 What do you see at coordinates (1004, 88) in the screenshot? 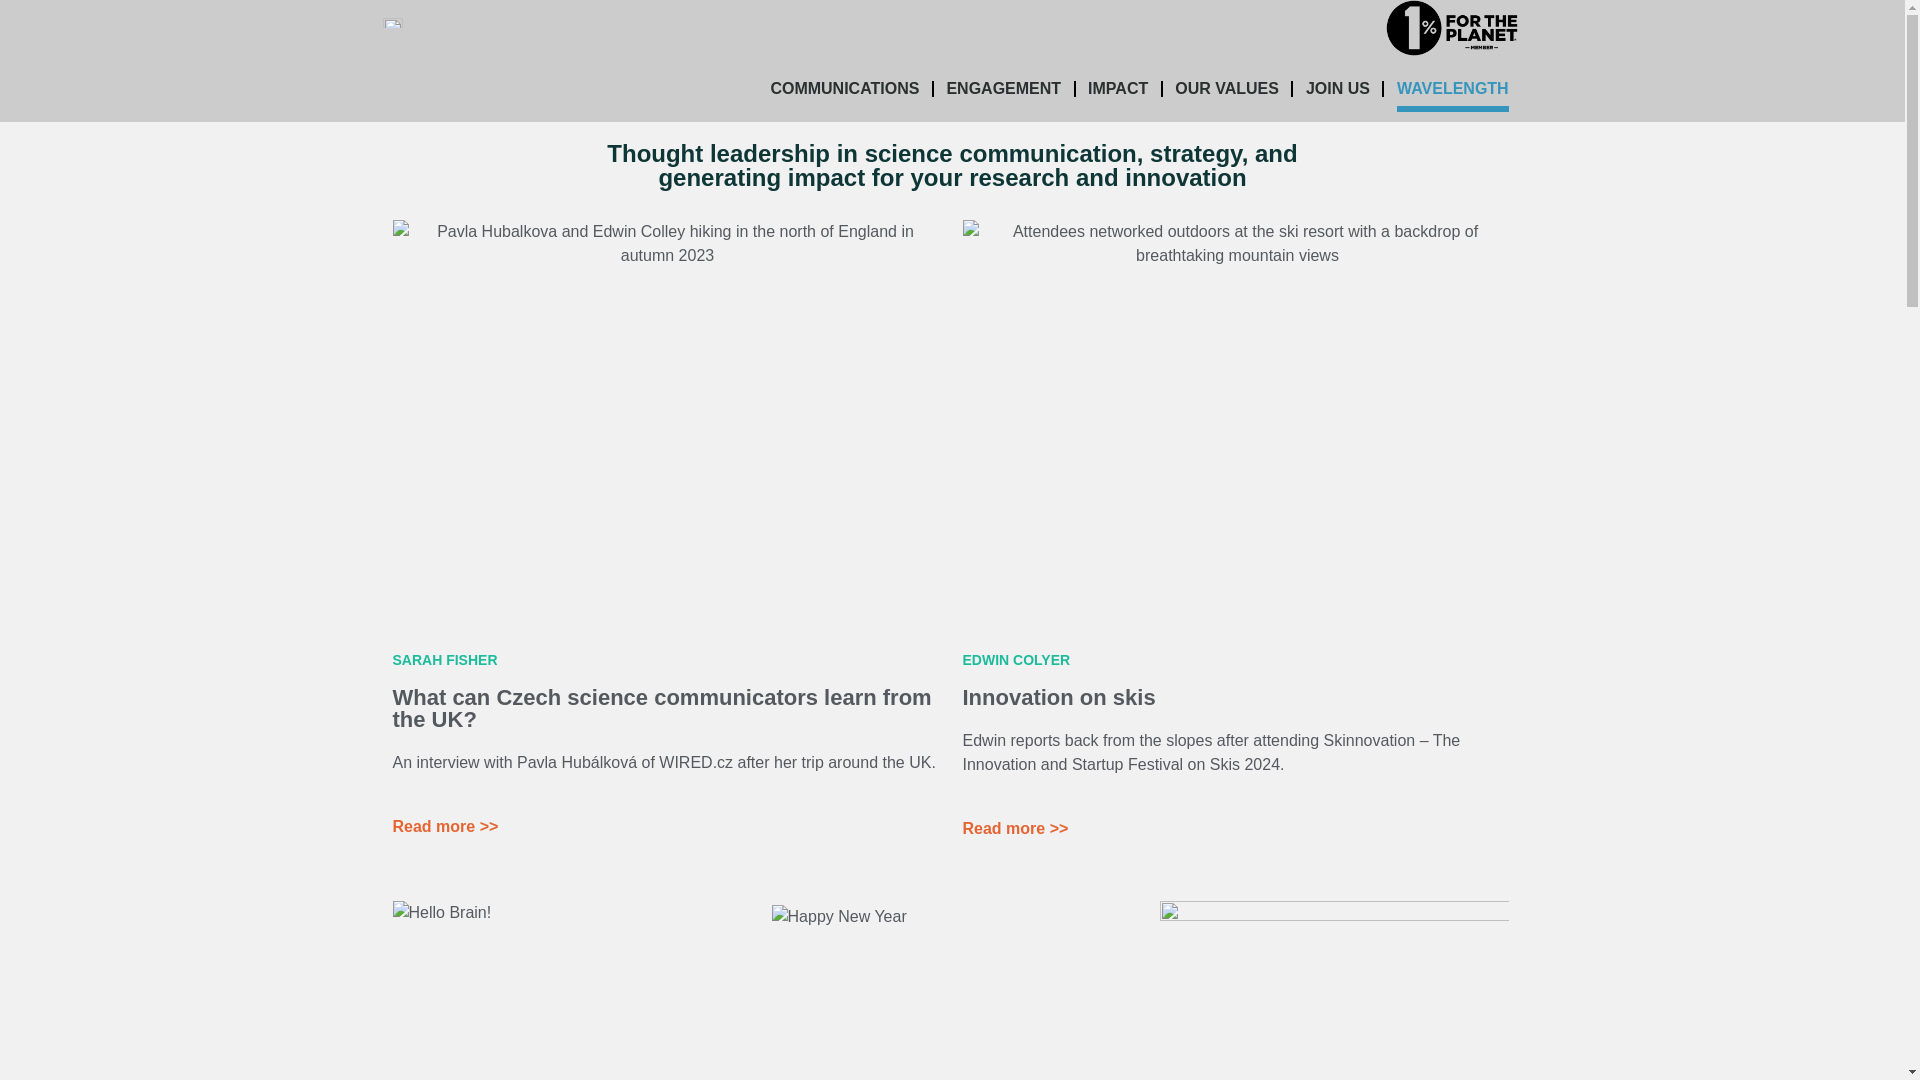
I see `ENGAGEMENT` at bounding box center [1004, 88].